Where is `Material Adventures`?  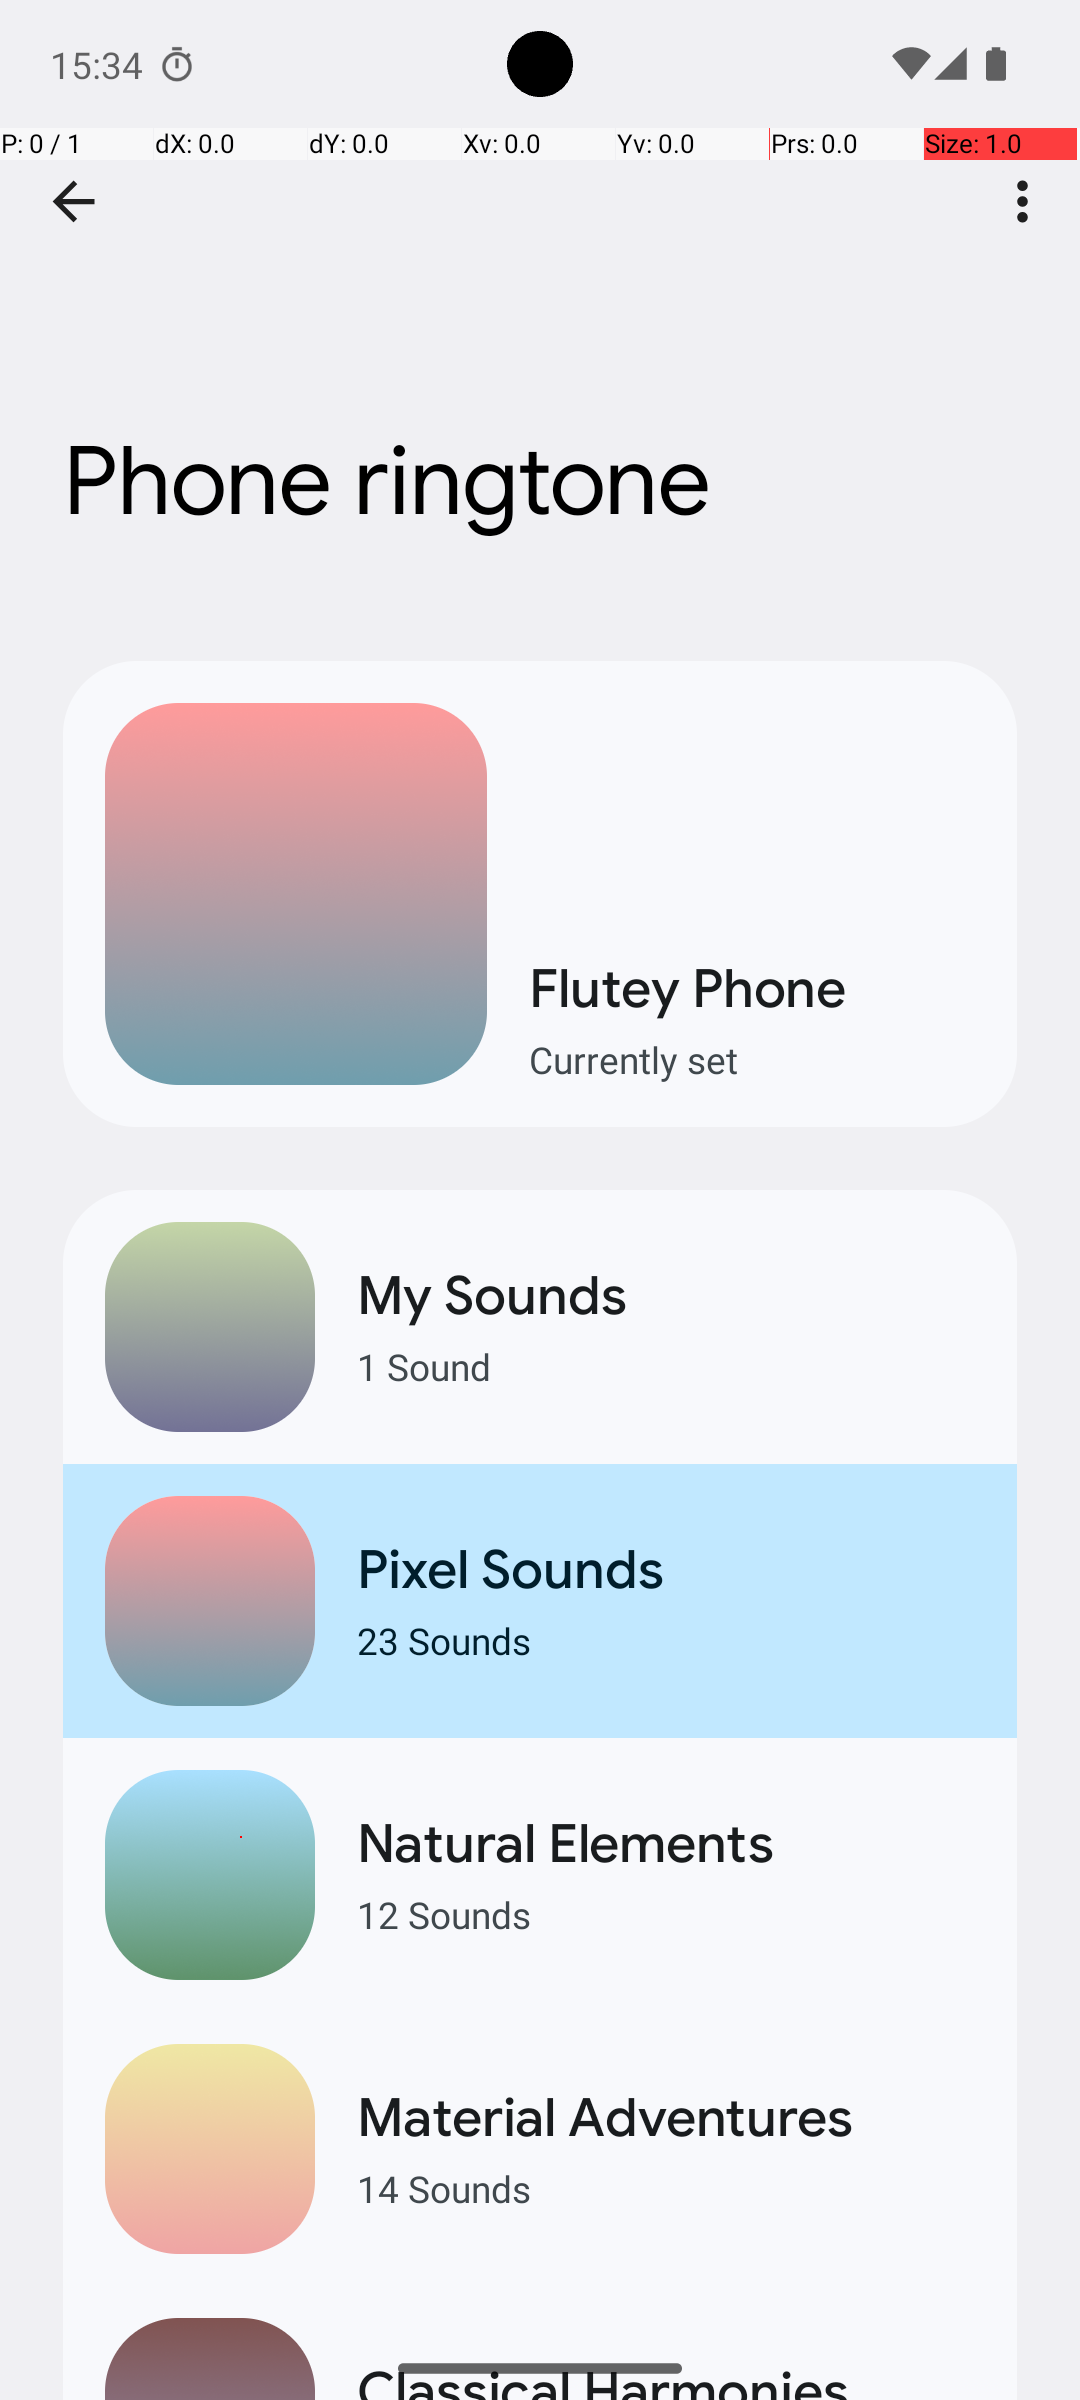
Material Adventures is located at coordinates (666, 2118).